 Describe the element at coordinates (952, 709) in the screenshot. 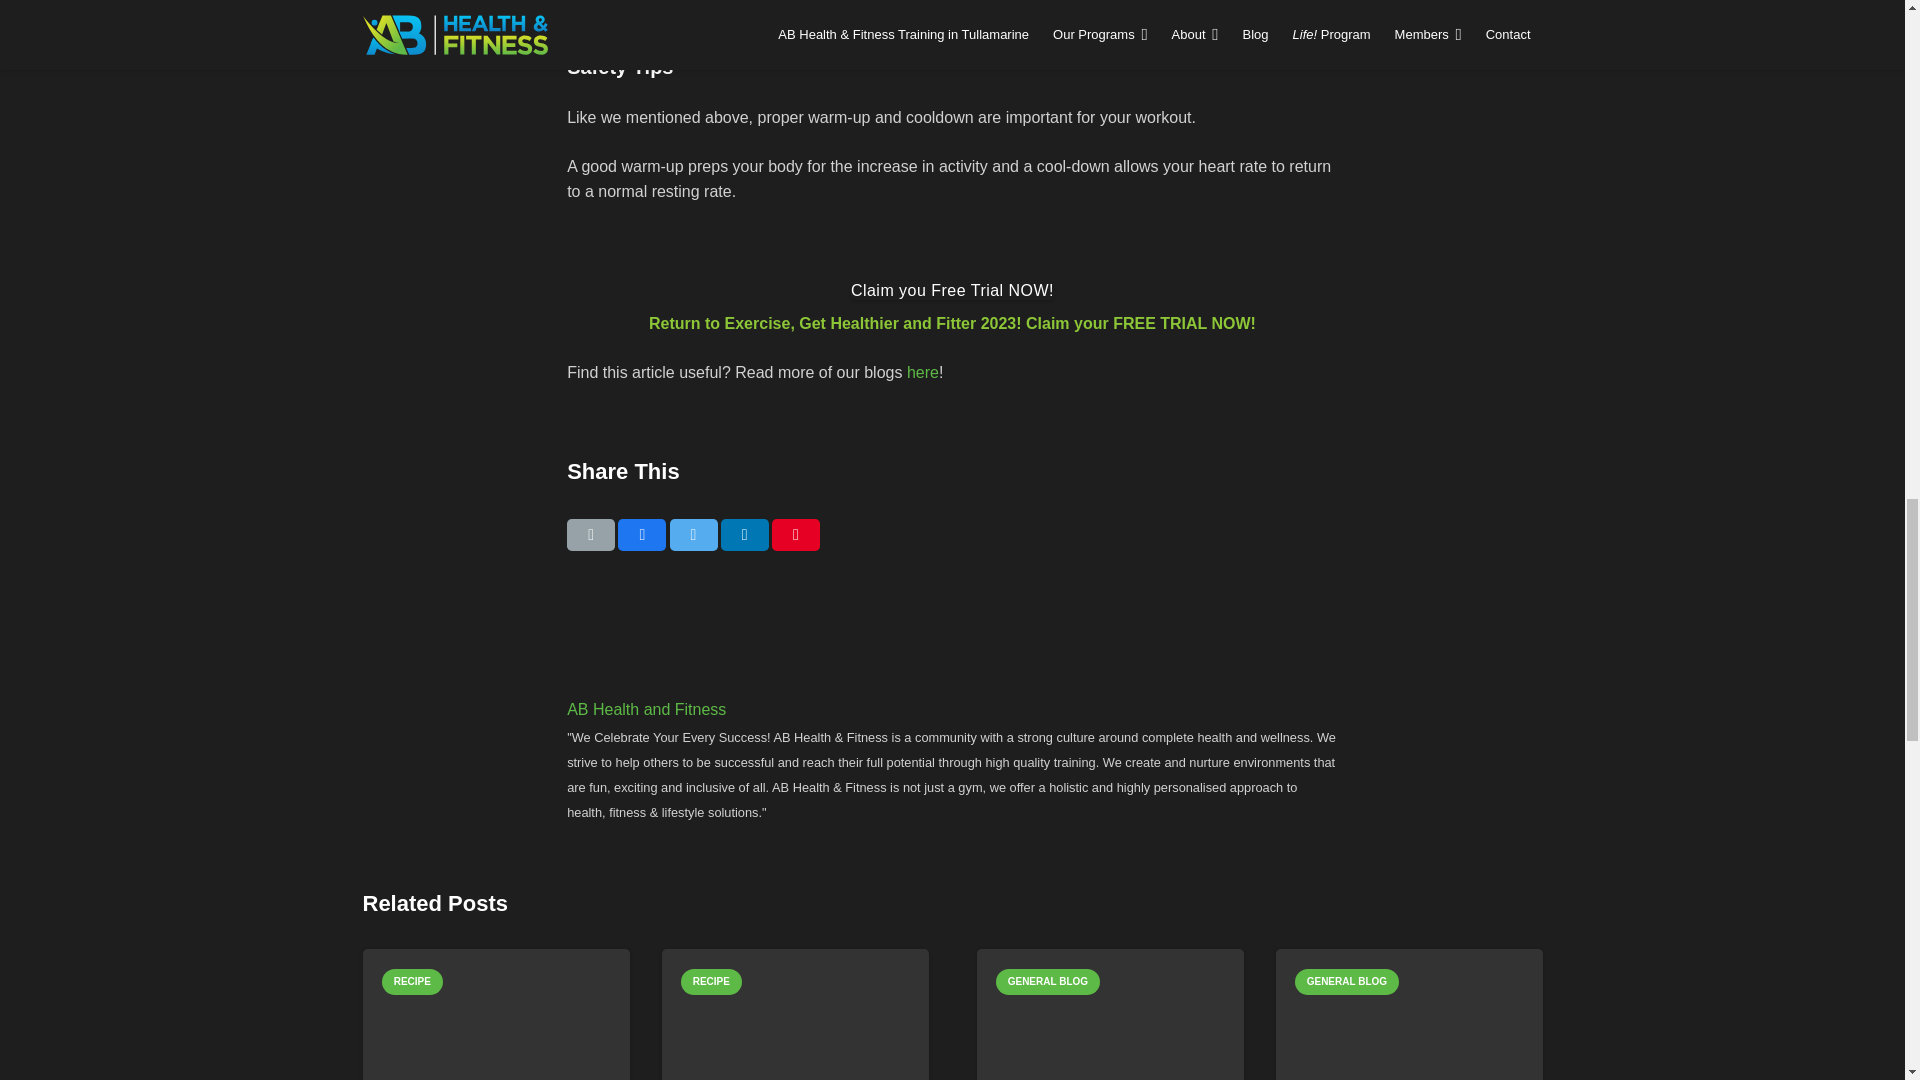

I see `AB Health and Fitness` at that location.